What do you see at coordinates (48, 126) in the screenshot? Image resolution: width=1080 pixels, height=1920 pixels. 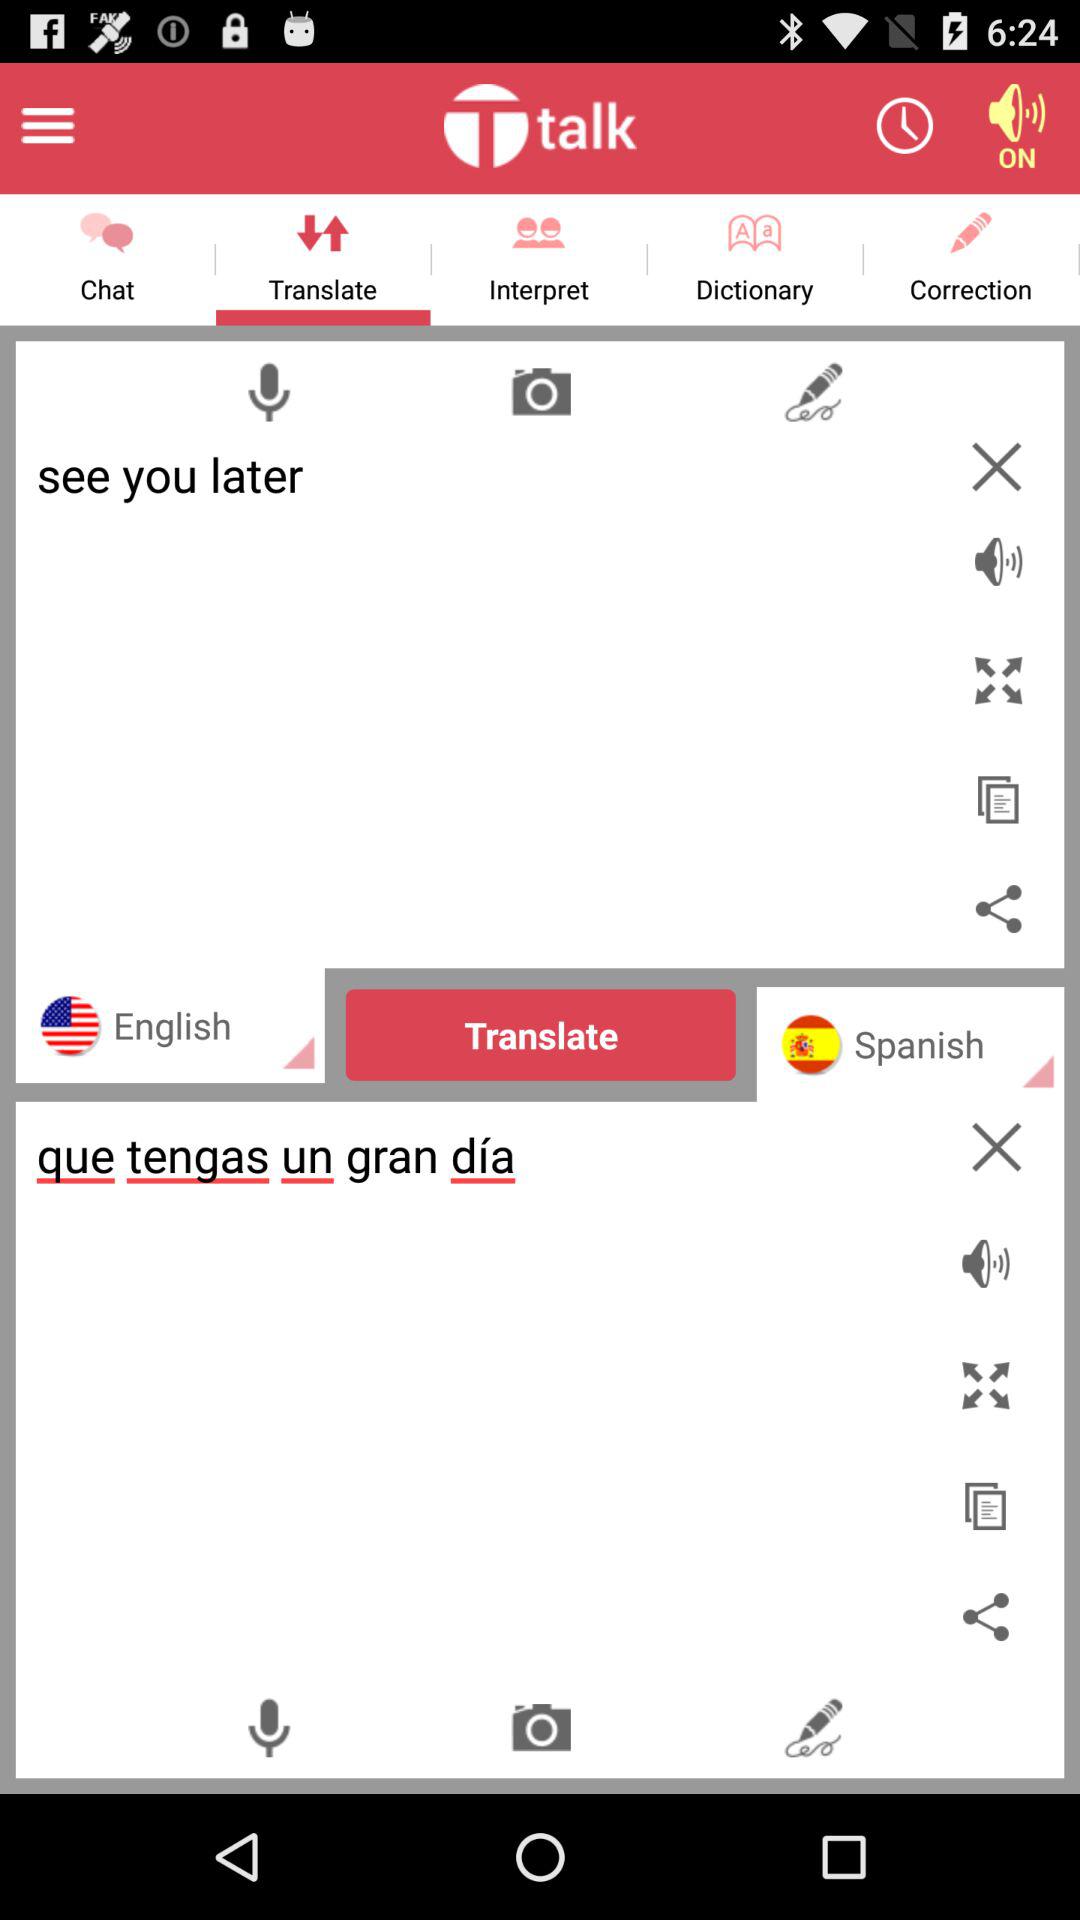 I see `go to menu` at bounding box center [48, 126].